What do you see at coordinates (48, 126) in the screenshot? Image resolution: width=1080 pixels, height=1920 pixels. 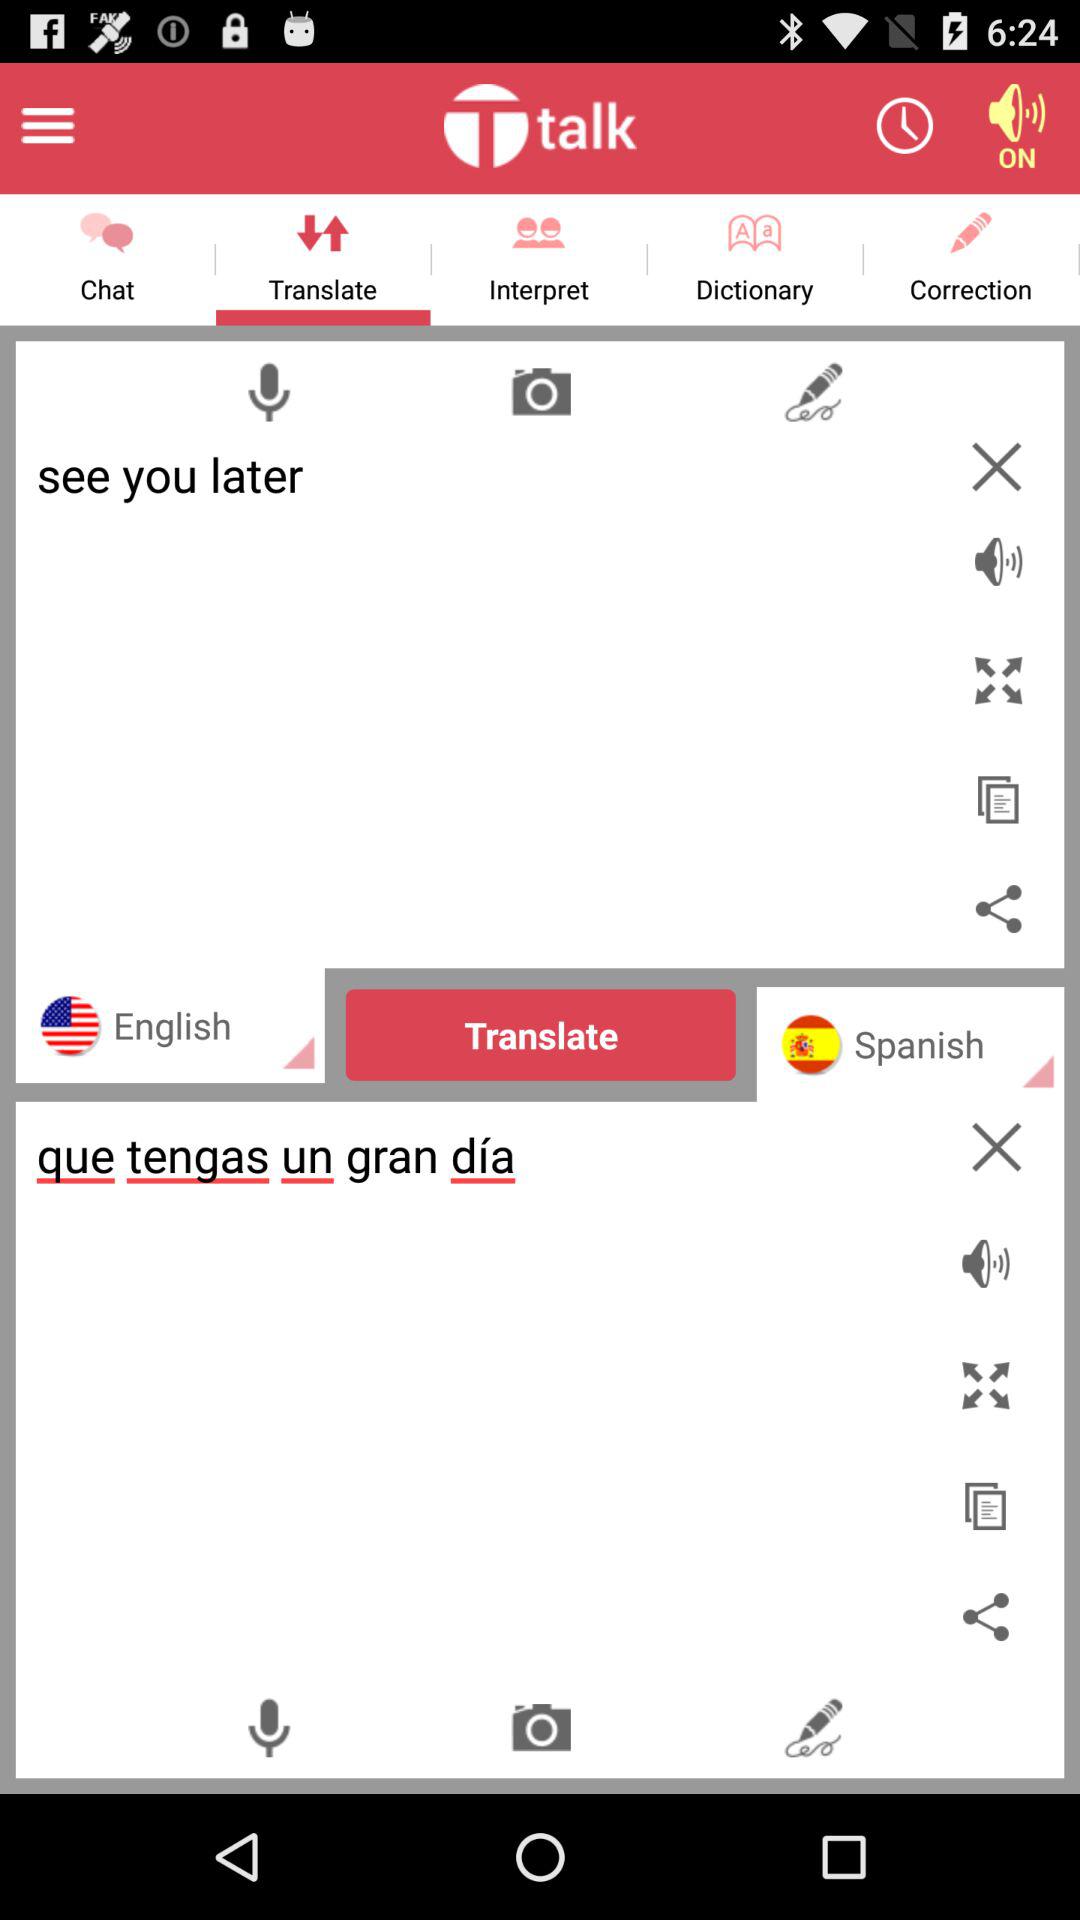 I see `go to menu` at bounding box center [48, 126].